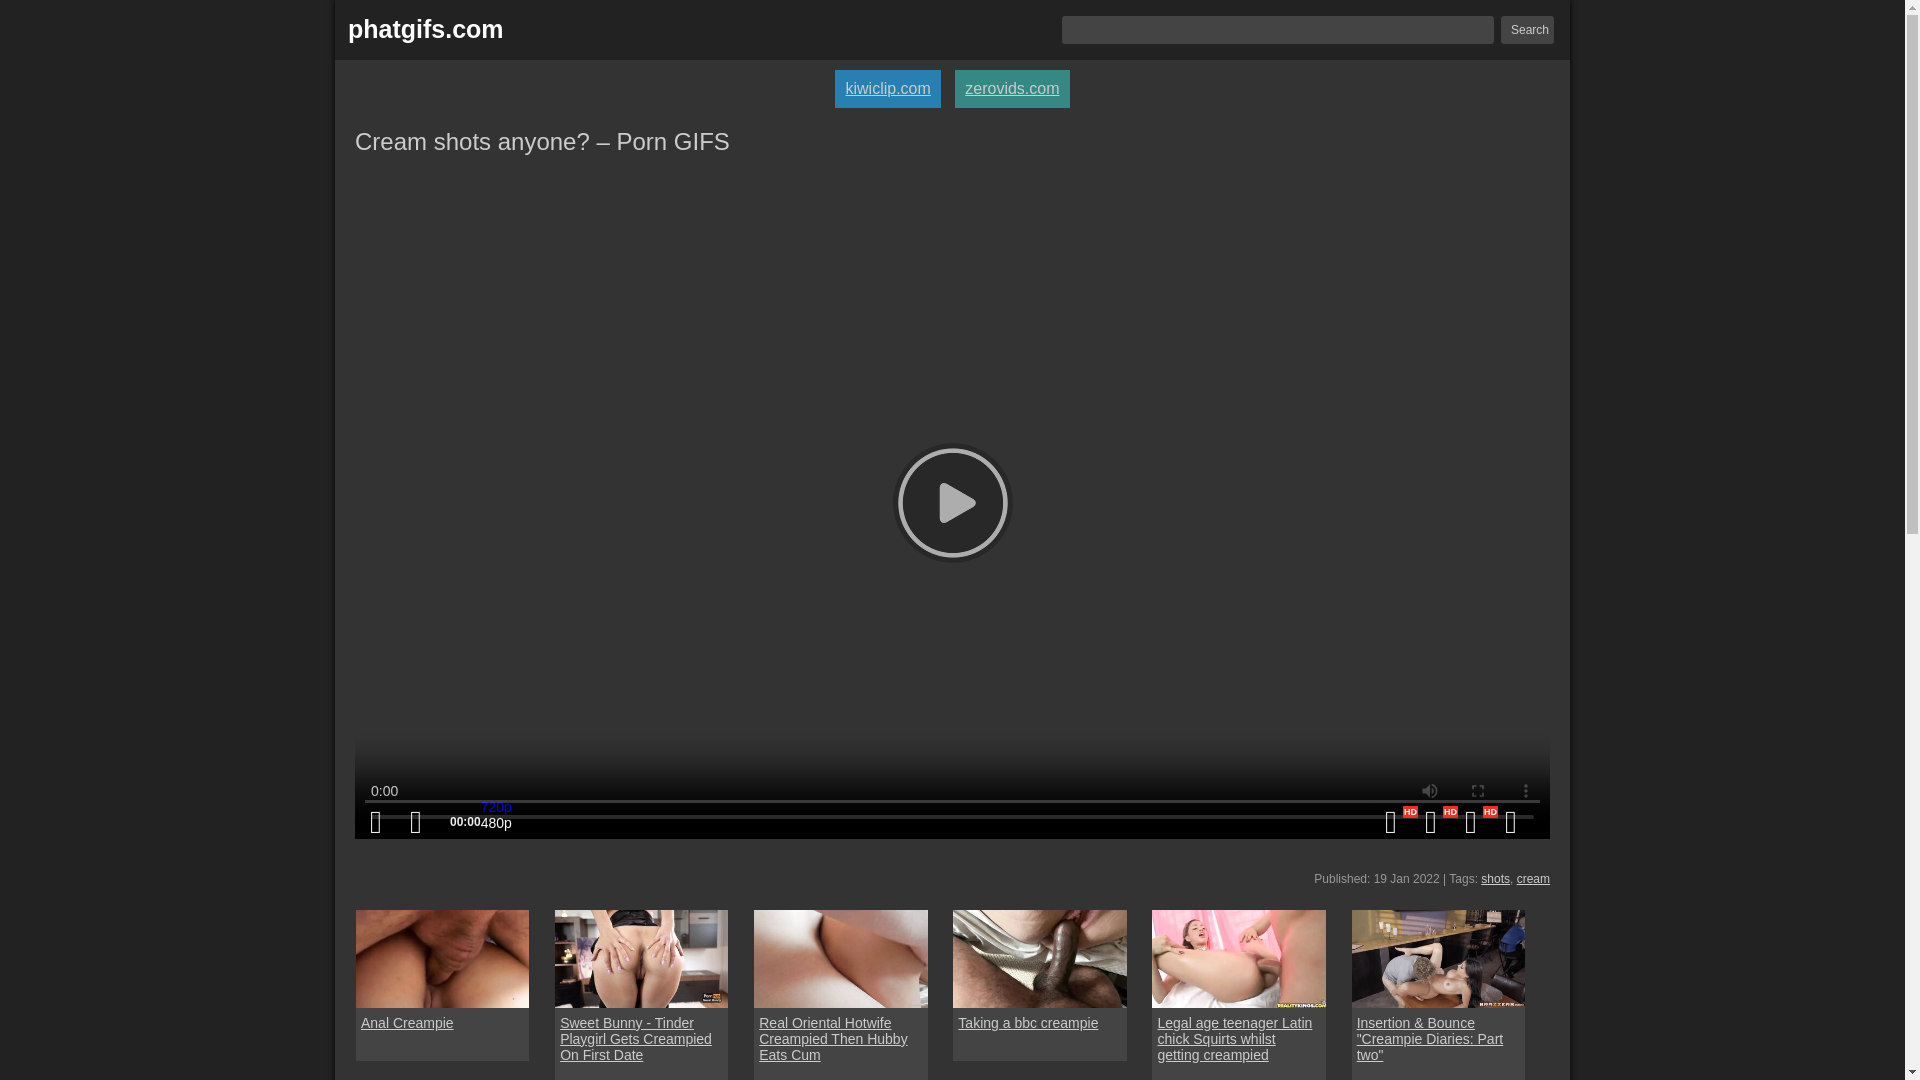  What do you see at coordinates (642, 1038) in the screenshot?
I see `Sweet Bunny - Tinder Playgirl Gets Creampied On First Date` at bounding box center [642, 1038].